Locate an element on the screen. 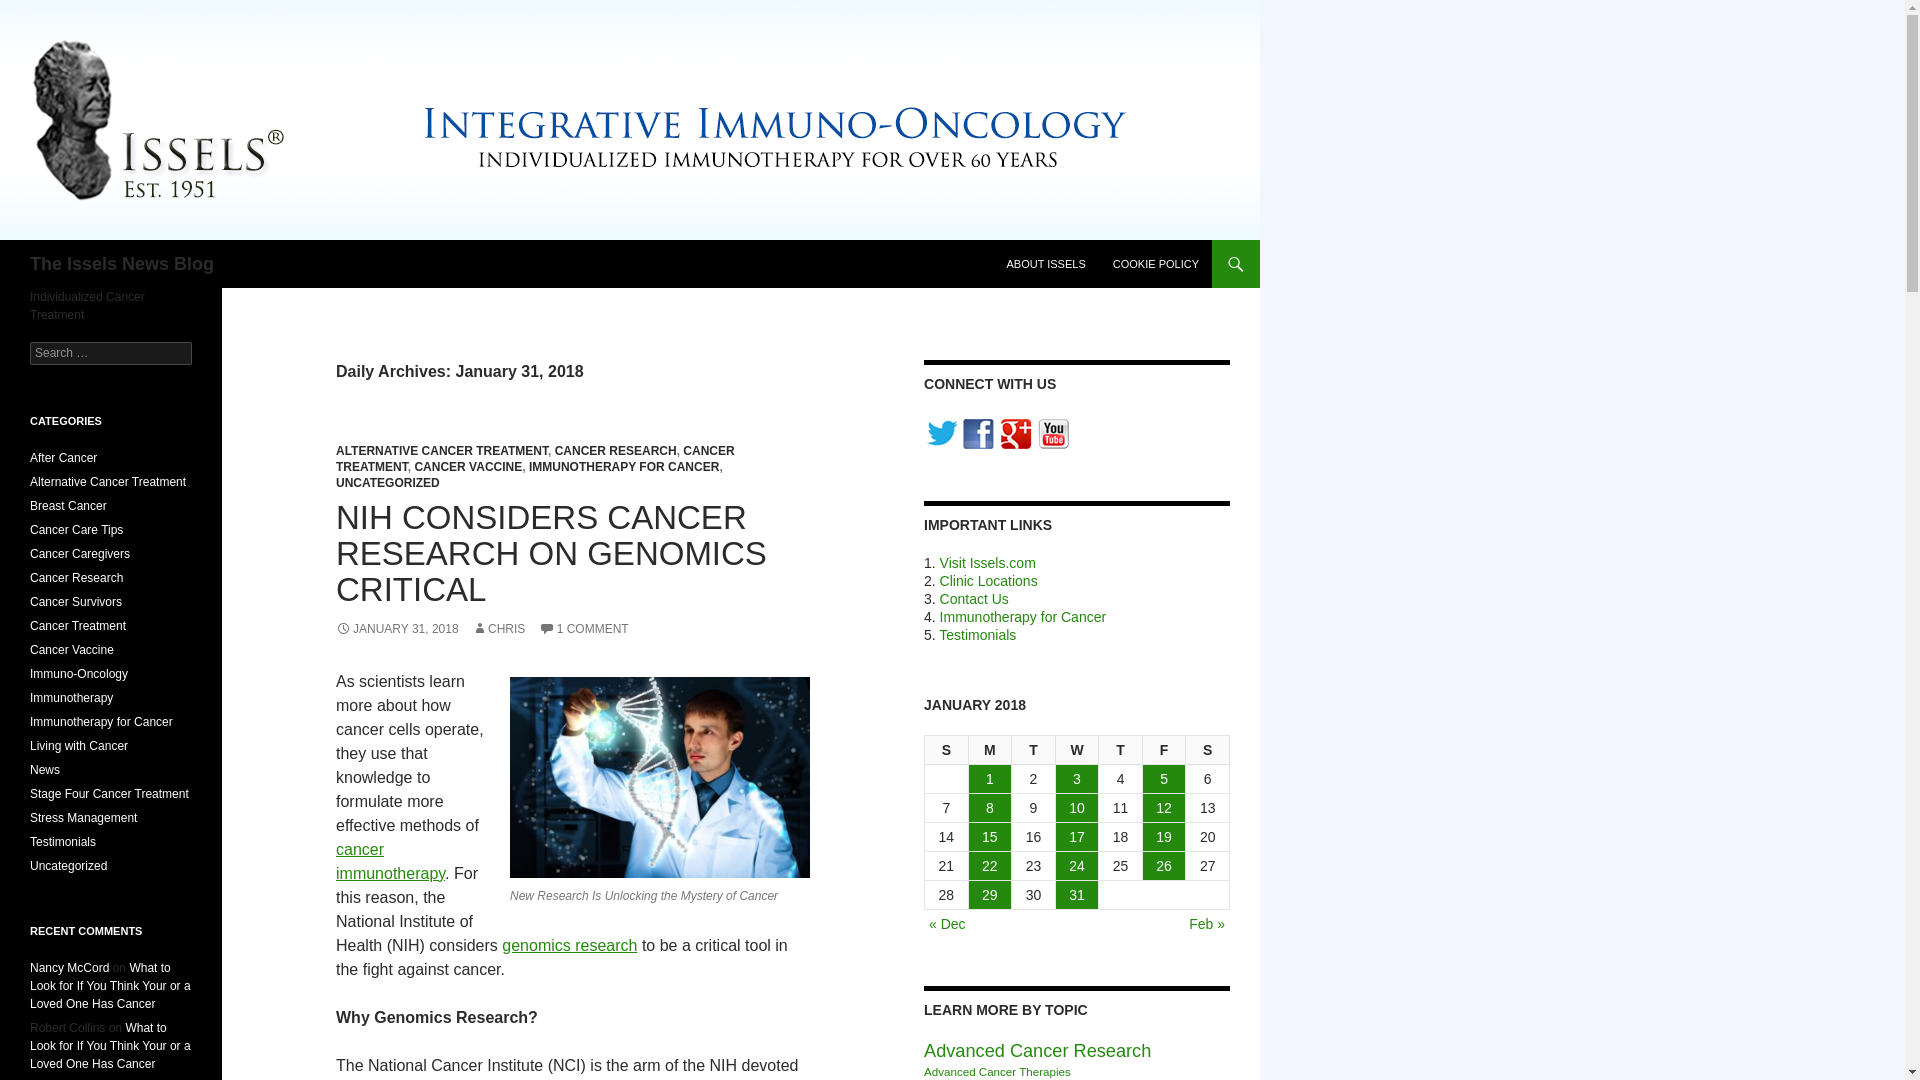 Image resolution: width=1920 pixels, height=1080 pixels. NIH CONSIDERS CANCER RESEARCH ON GENOMICS CRITICAL is located at coordinates (551, 553).